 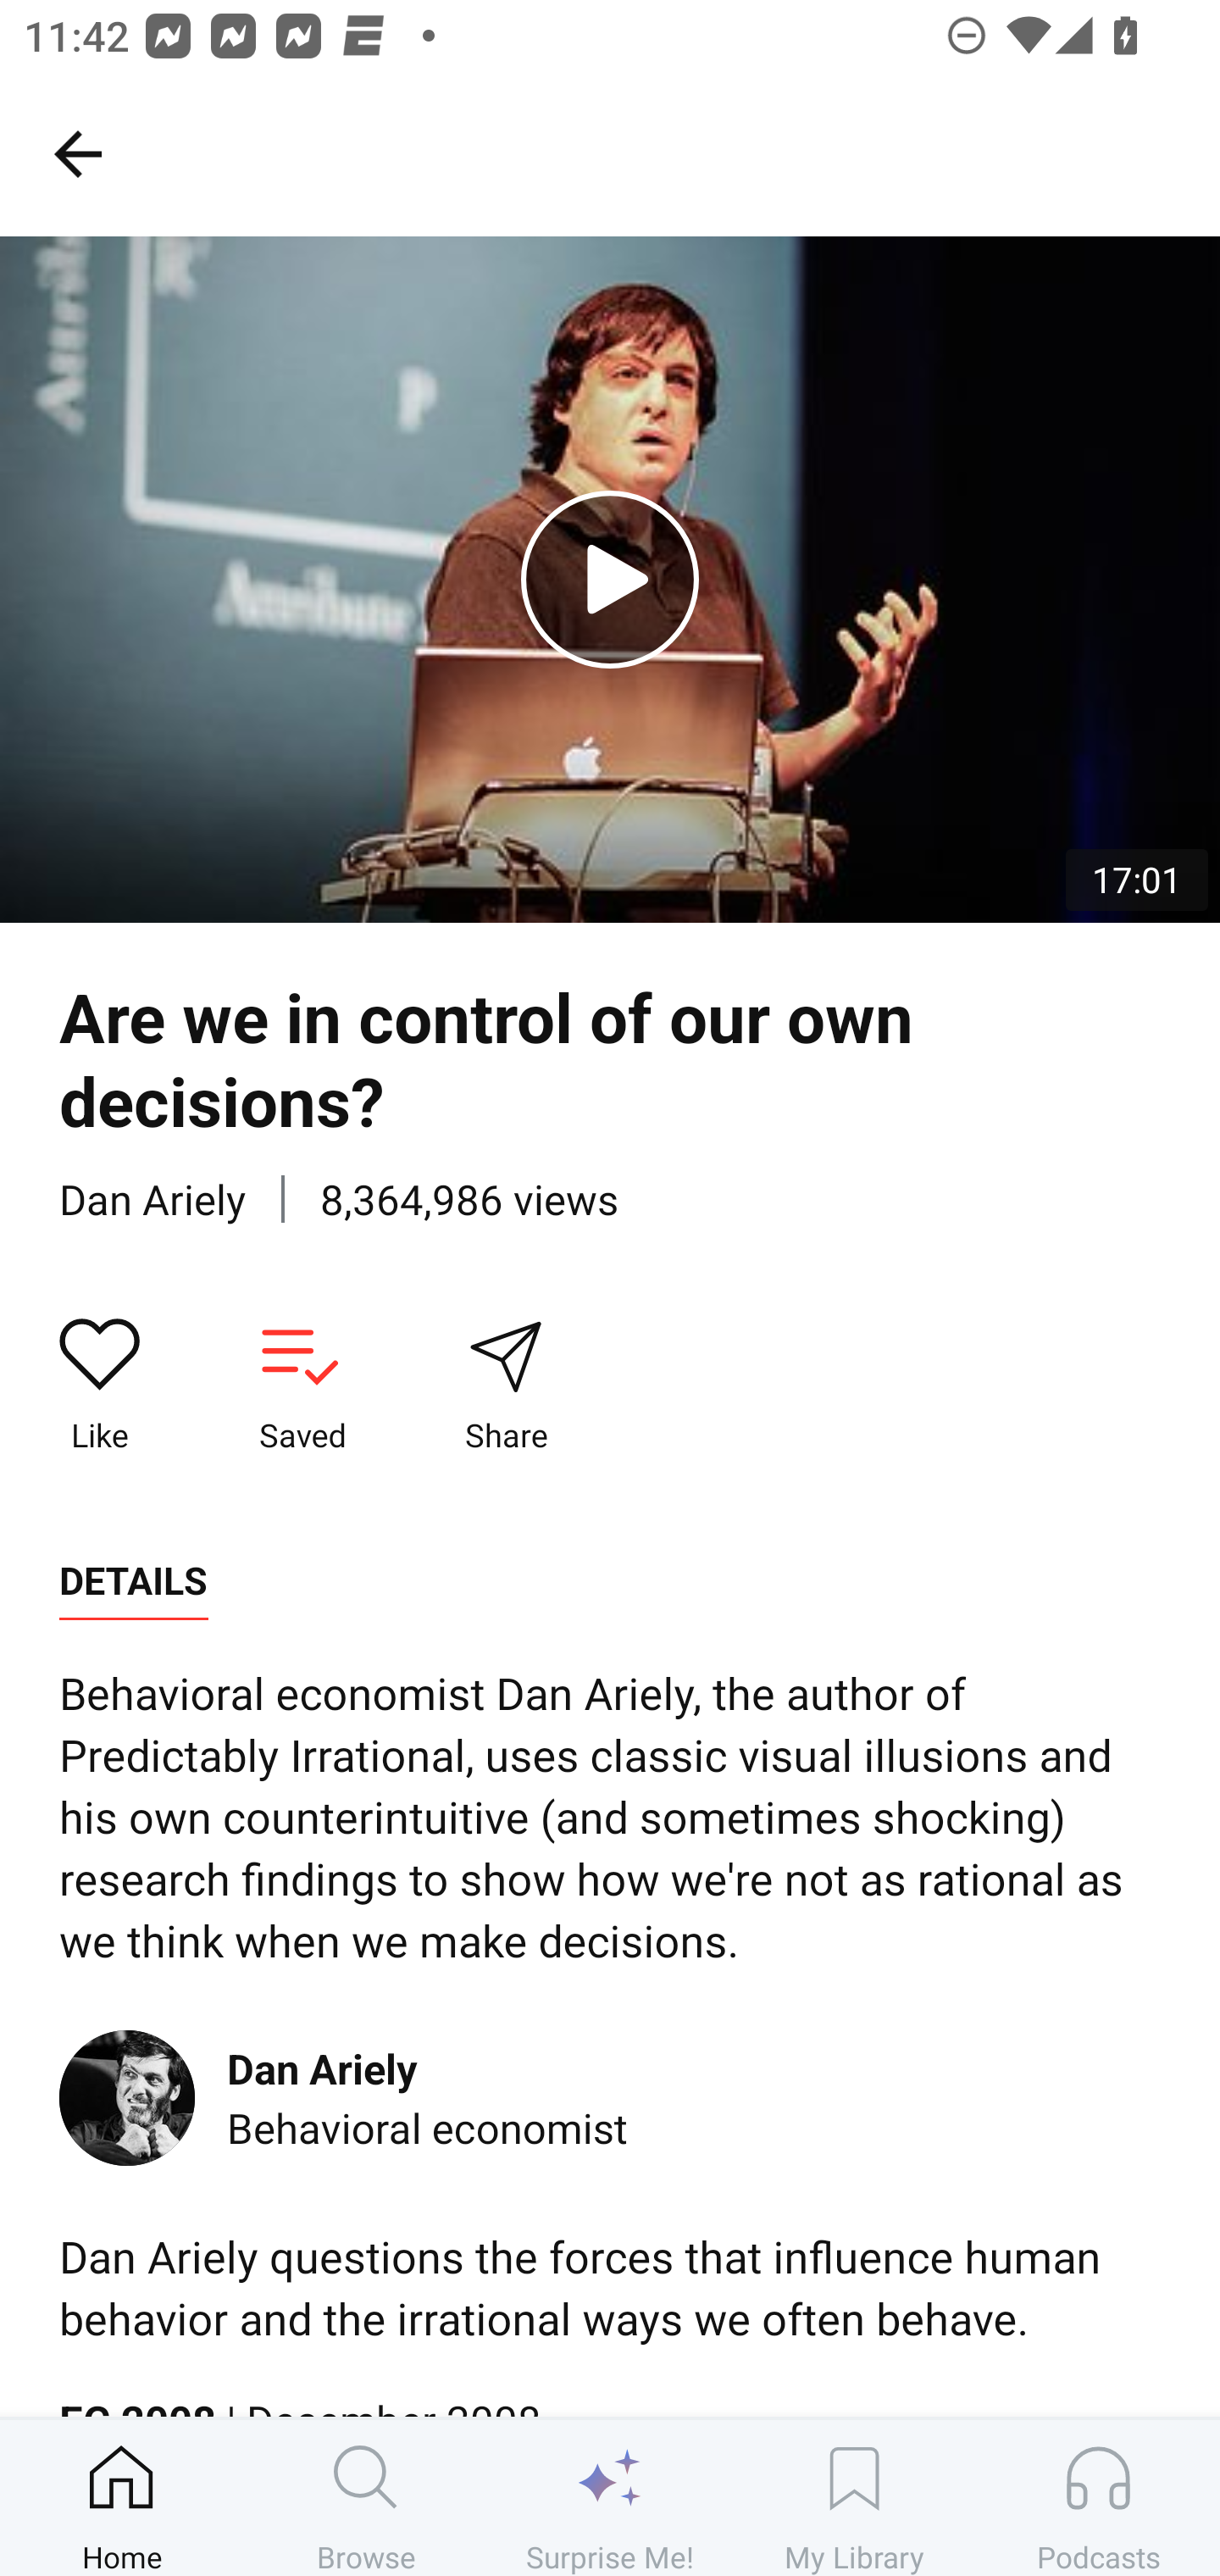 I want to click on Browse, so click(x=366, y=2497).